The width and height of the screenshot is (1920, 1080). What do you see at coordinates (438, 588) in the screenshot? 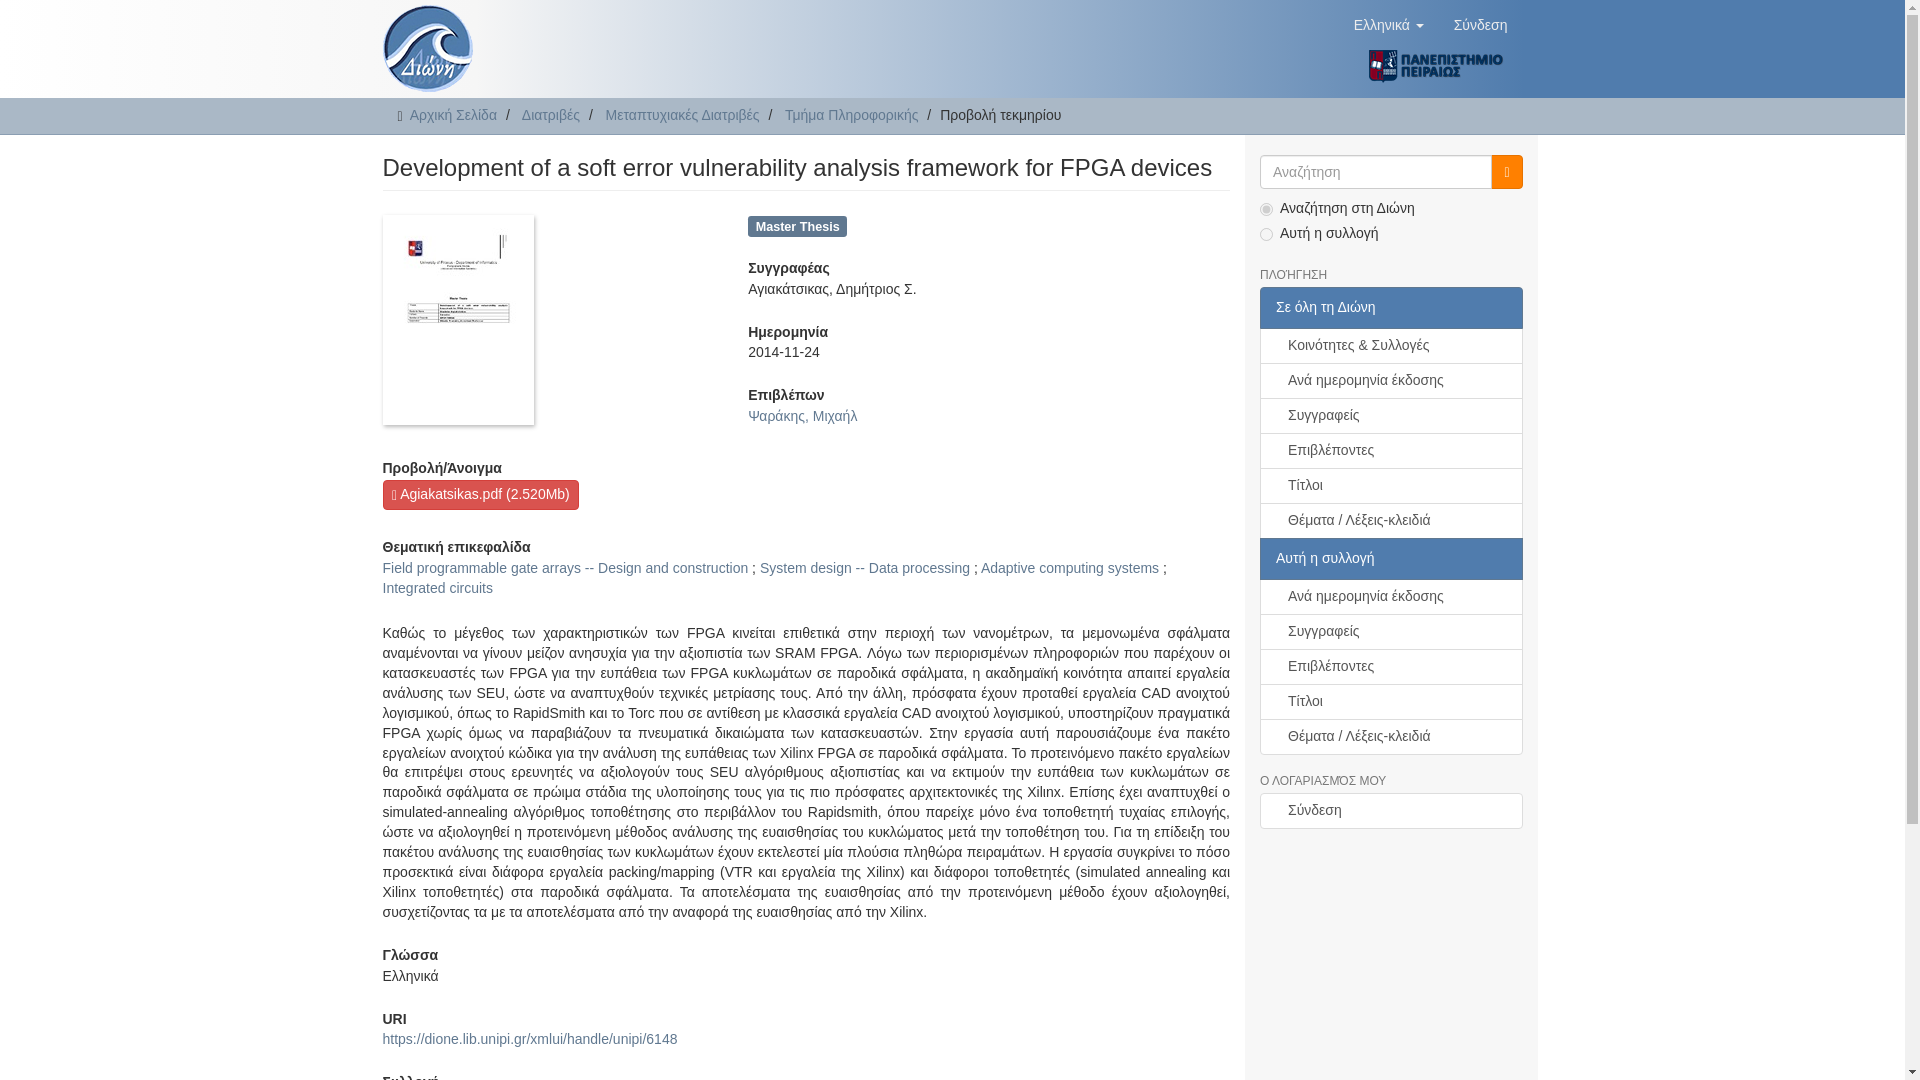
I see `Integrated circuits` at bounding box center [438, 588].